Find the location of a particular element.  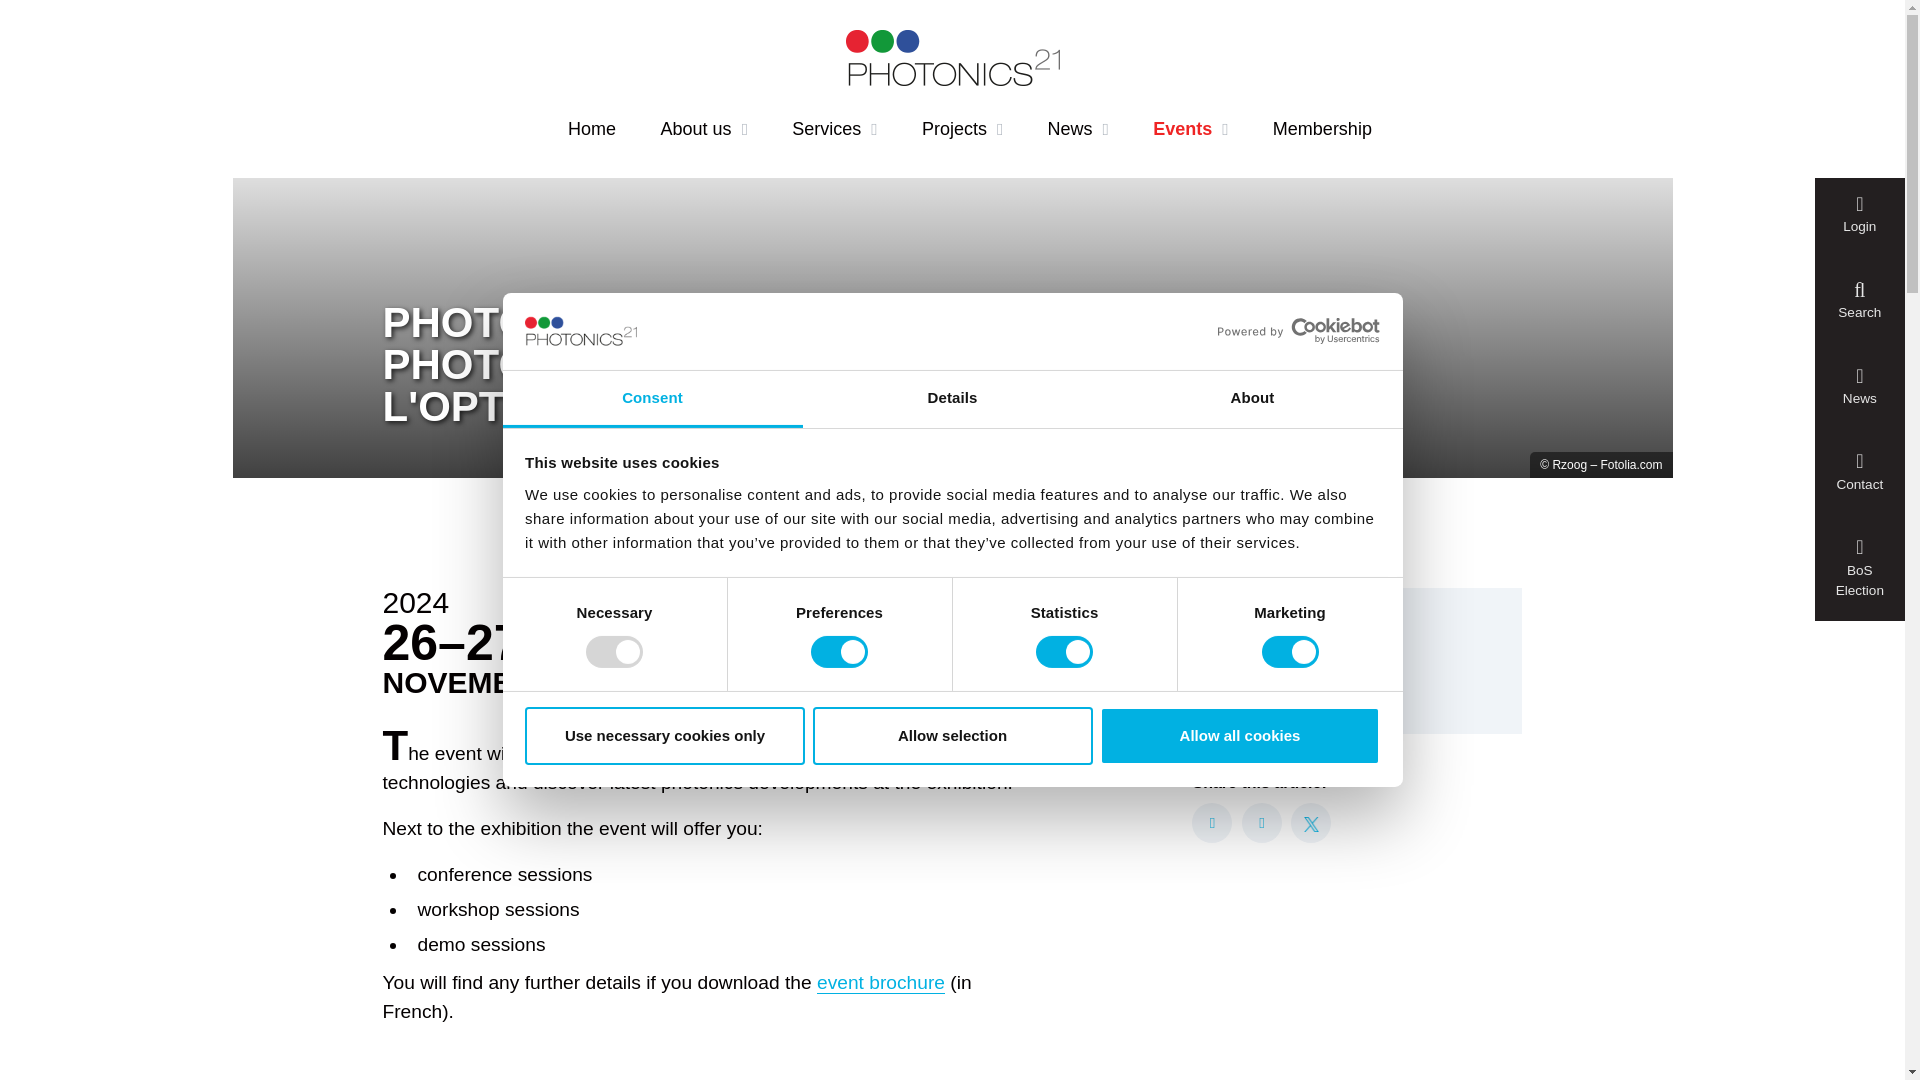

About us is located at coordinates (704, 129).